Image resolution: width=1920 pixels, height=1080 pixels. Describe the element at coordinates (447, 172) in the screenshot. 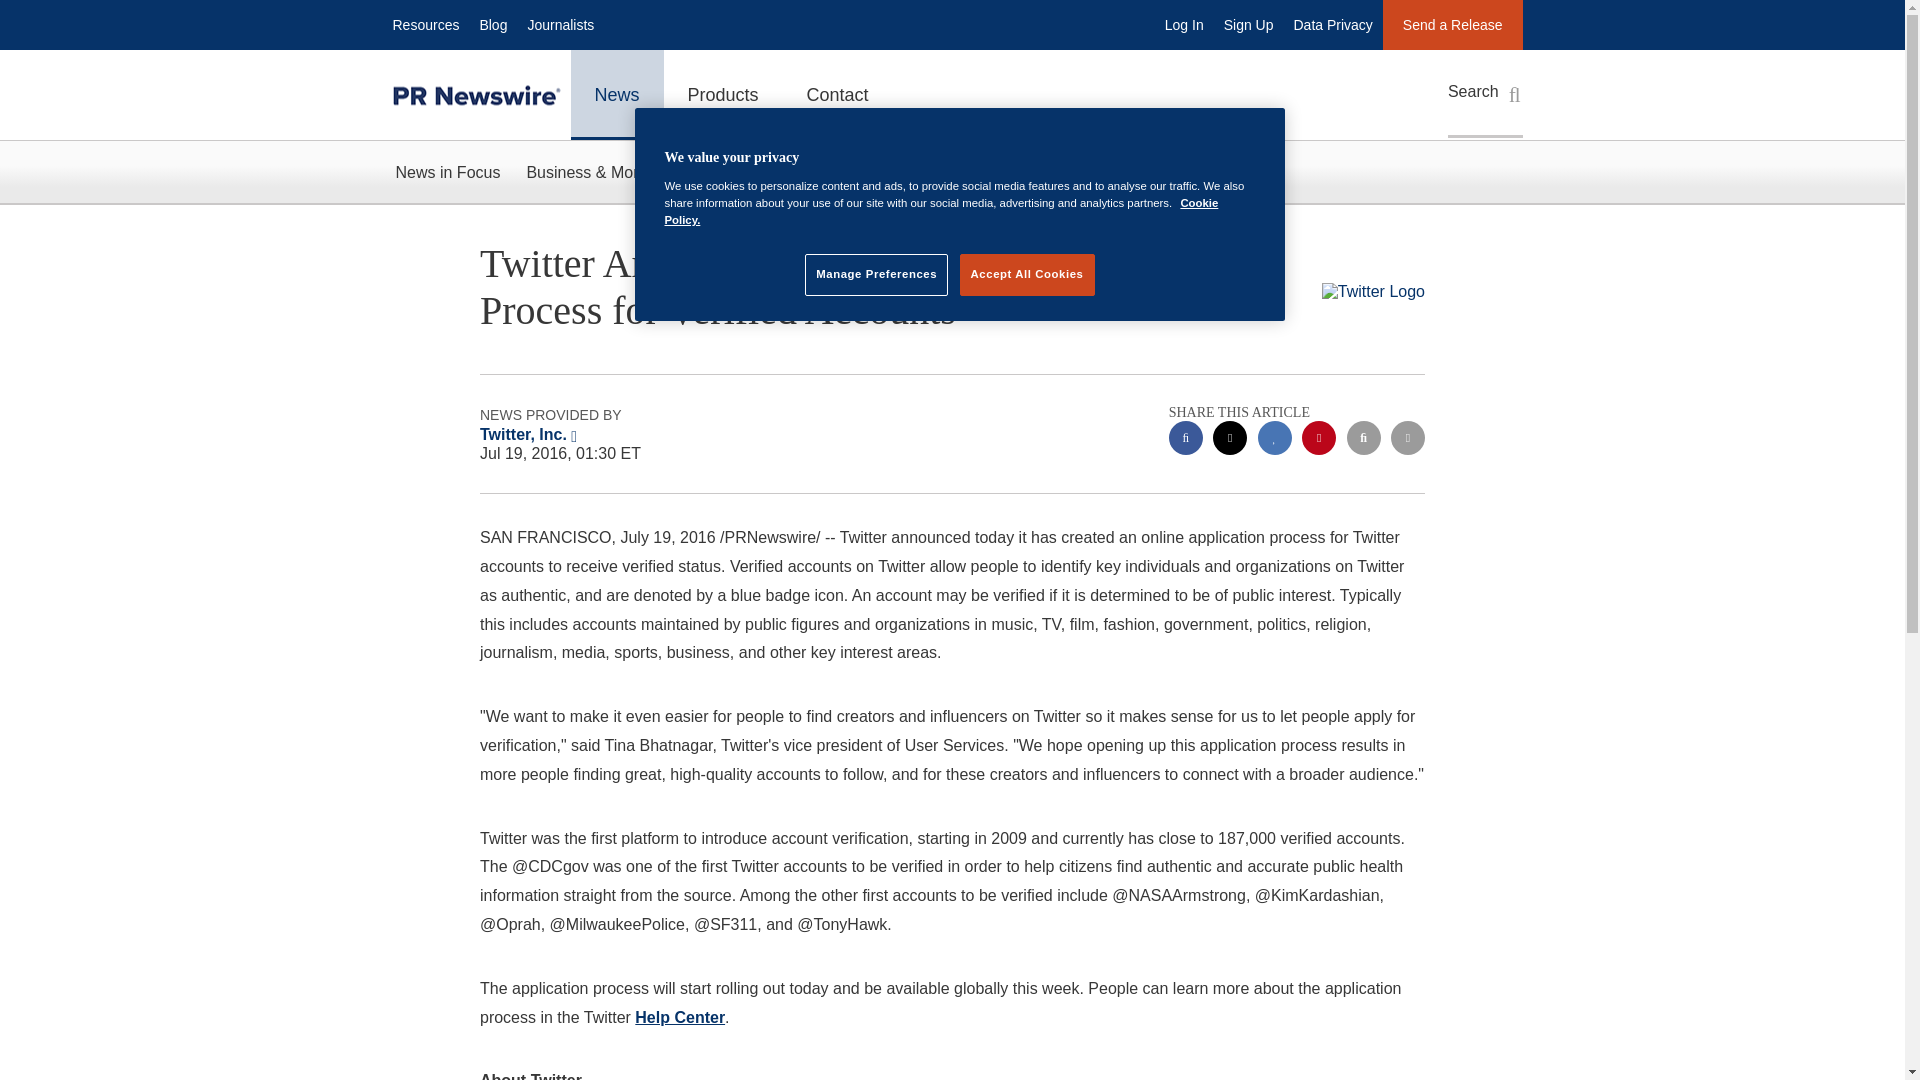

I see `News in Focus` at that location.